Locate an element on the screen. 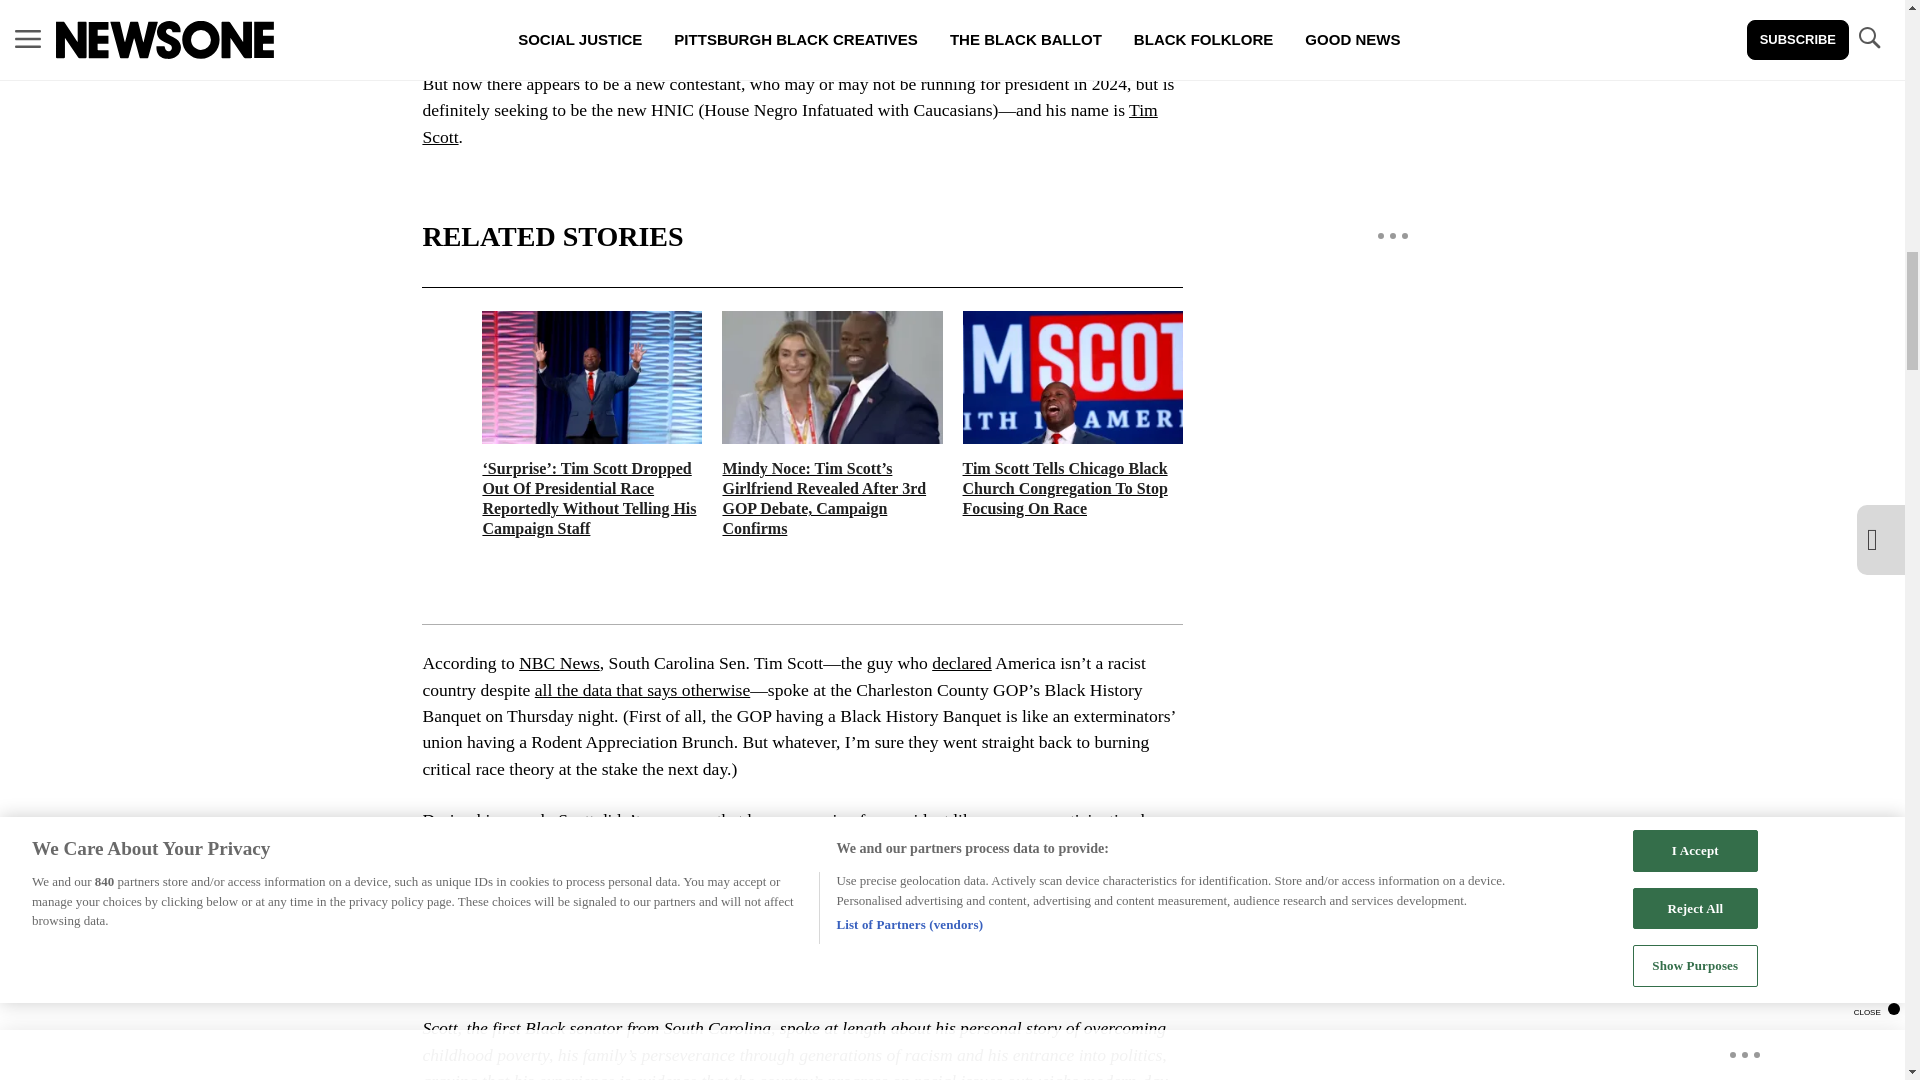 The width and height of the screenshot is (1920, 1080). all the data that says otherwise is located at coordinates (642, 690).